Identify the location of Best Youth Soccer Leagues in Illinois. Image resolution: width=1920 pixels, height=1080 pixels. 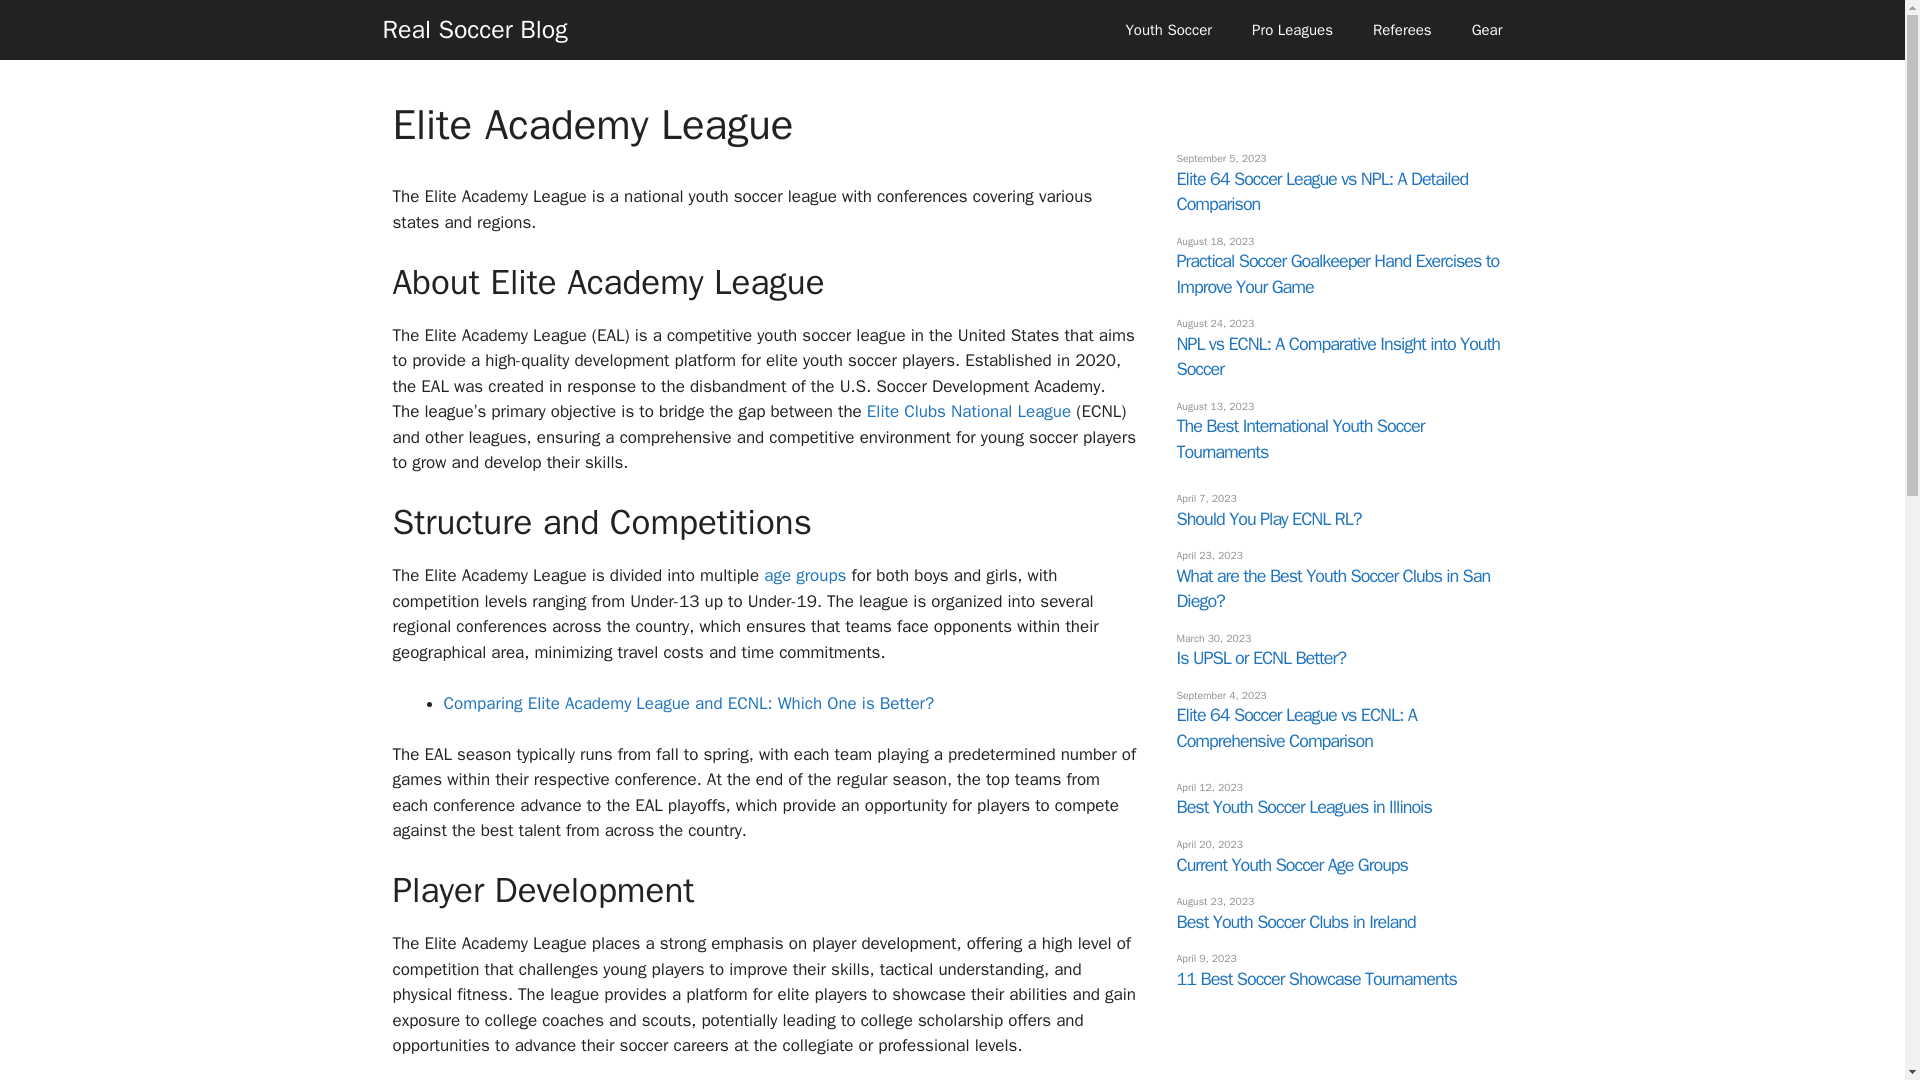
(1302, 806).